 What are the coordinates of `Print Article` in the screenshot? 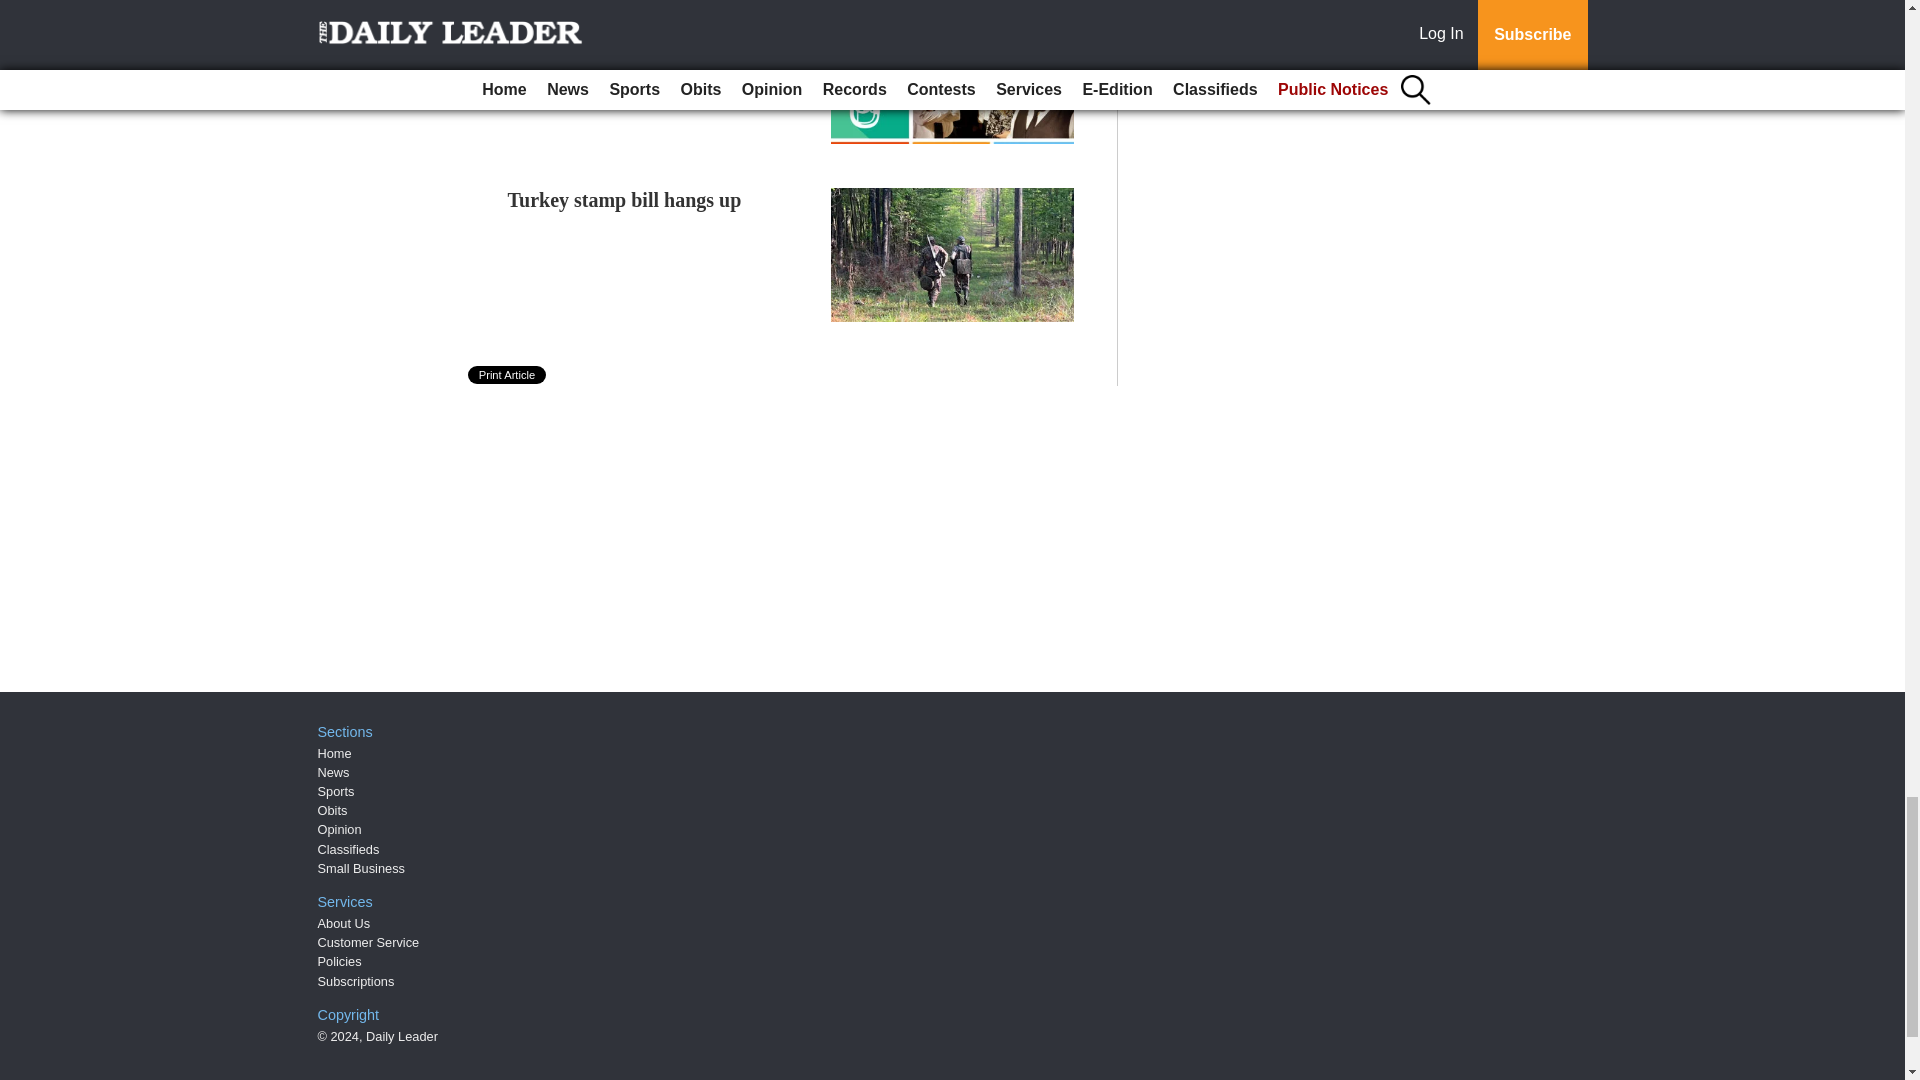 It's located at (508, 375).